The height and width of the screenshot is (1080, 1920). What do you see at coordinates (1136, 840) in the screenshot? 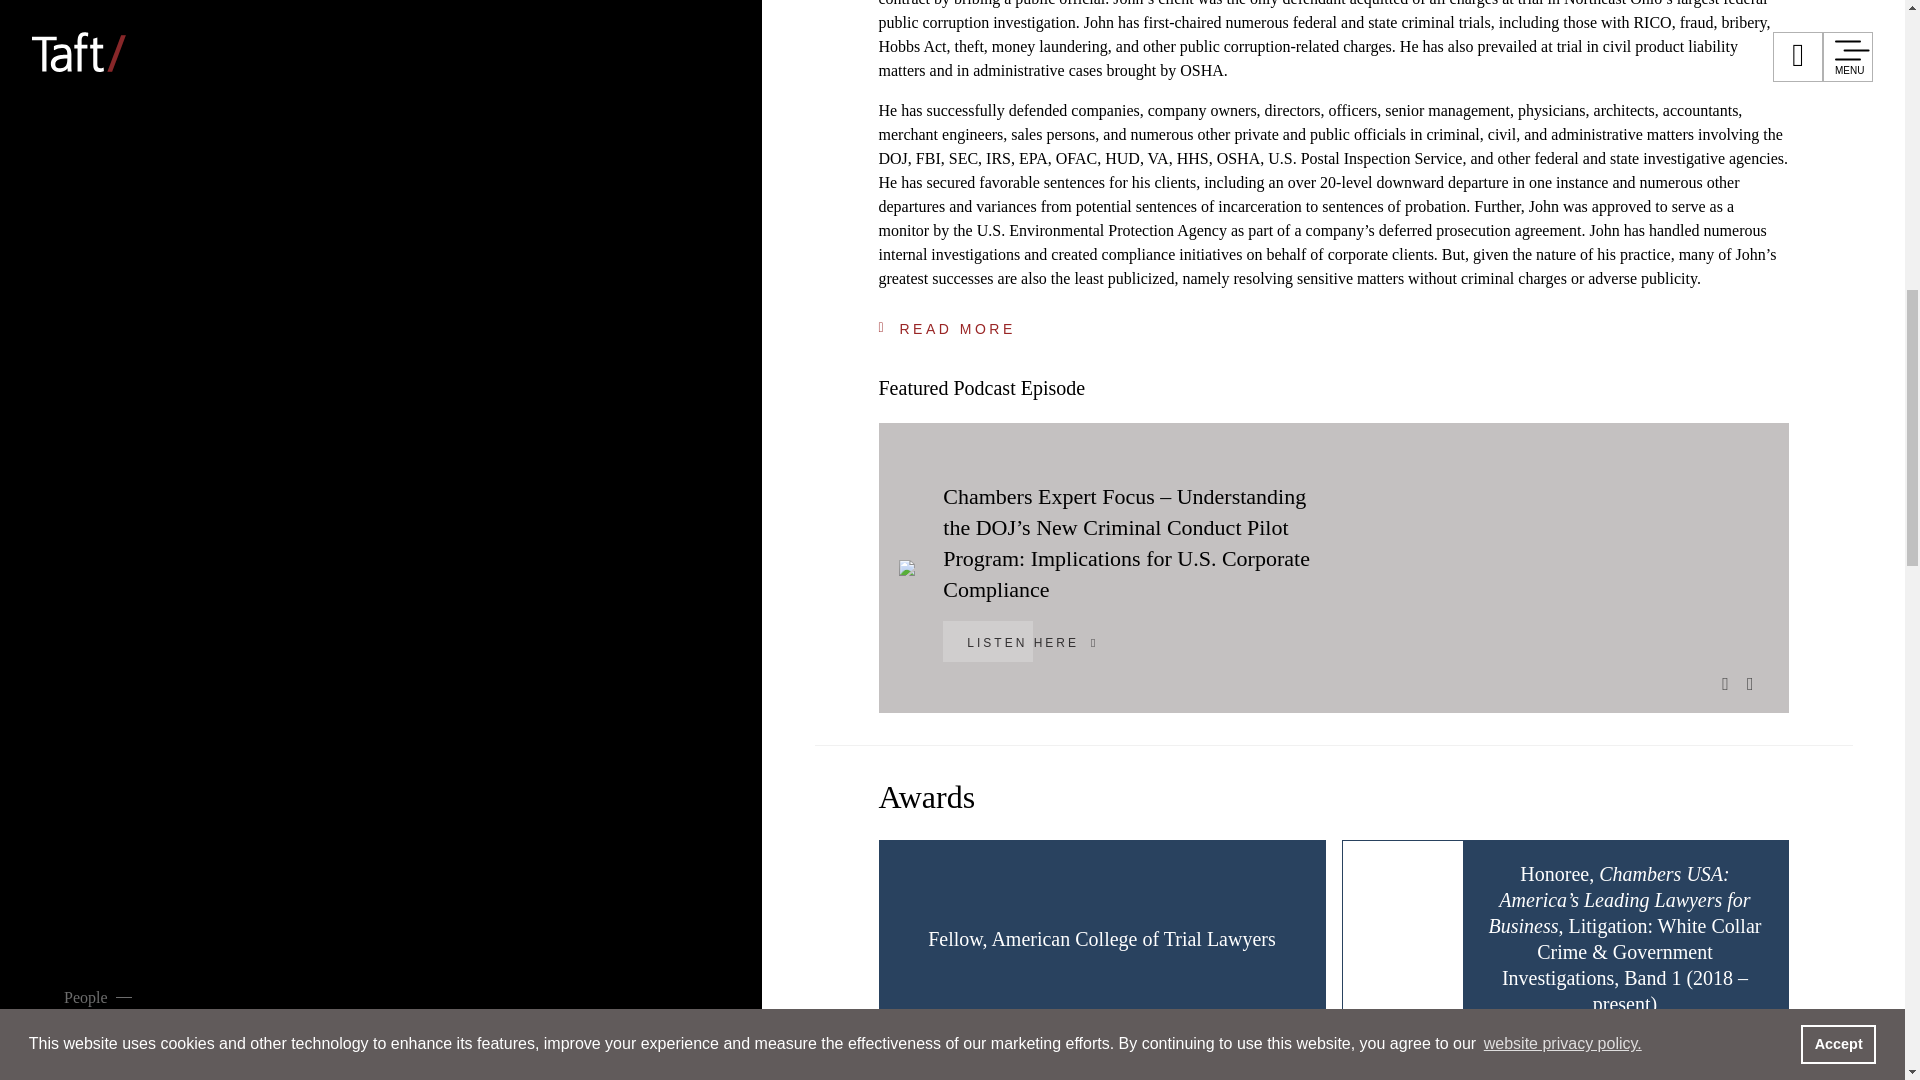
I see `Payments` at bounding box center [1136, 840].